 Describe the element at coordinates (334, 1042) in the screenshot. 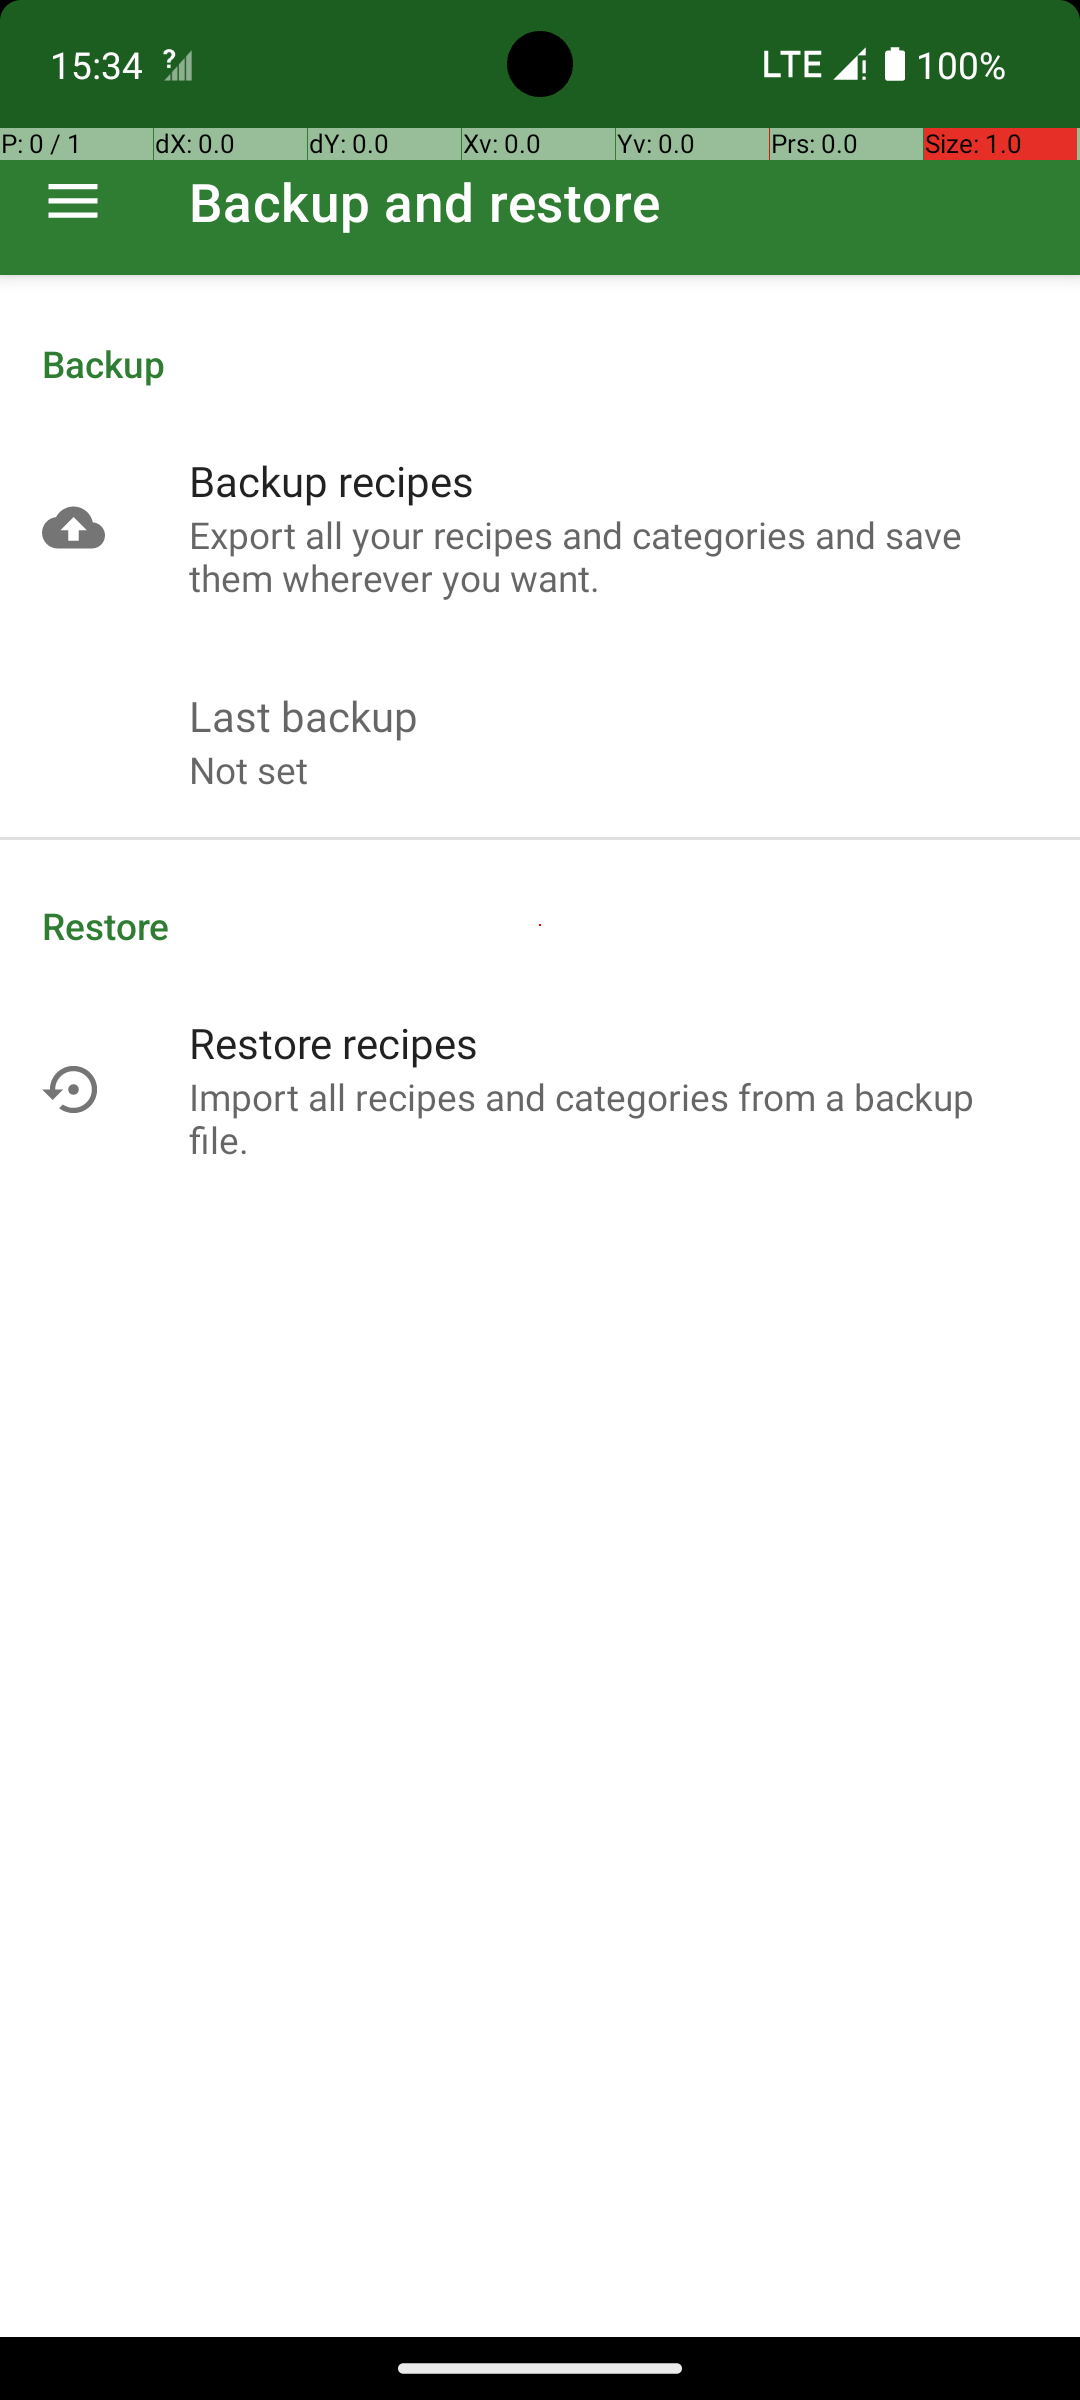

I see `Restore recipes` at that location.